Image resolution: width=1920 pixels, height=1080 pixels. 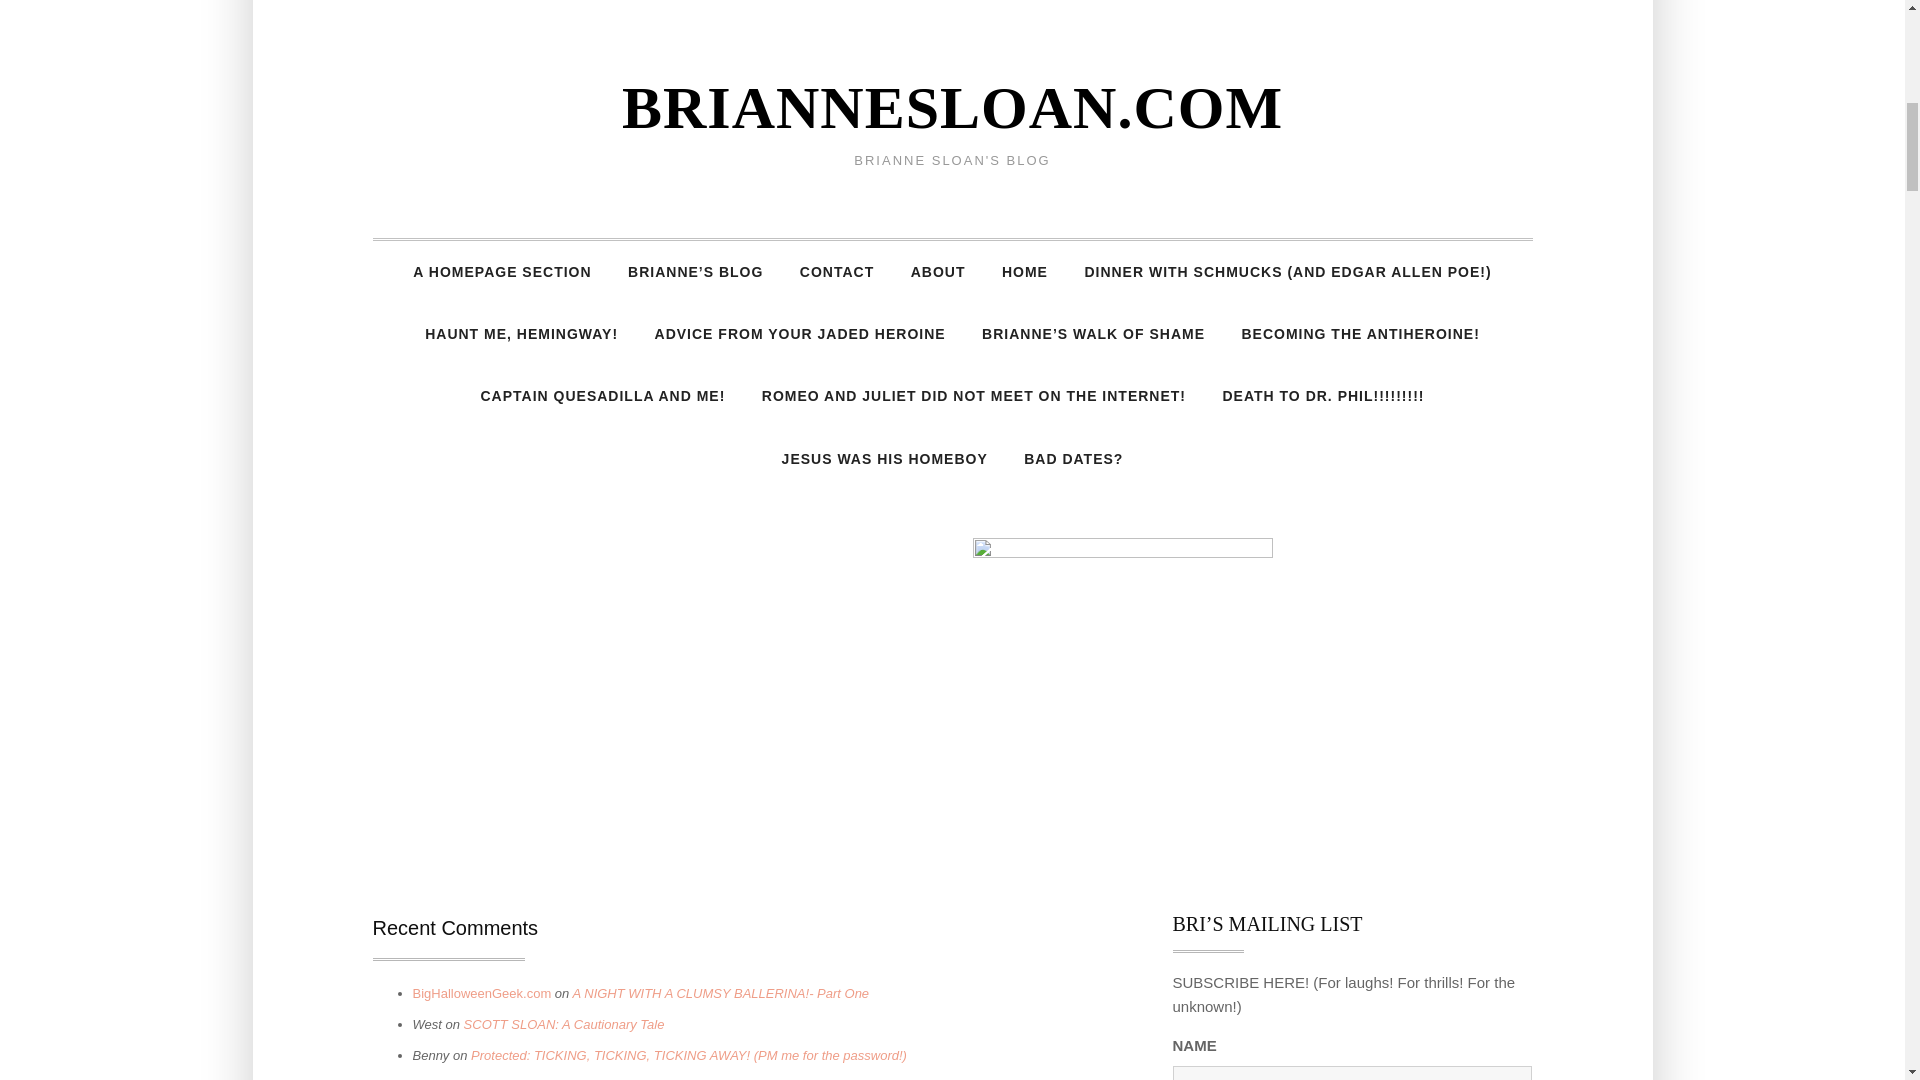 I want to click on DEATH TO DR. PHIL!!!!!!!!!, so click(x=1322, y=396).